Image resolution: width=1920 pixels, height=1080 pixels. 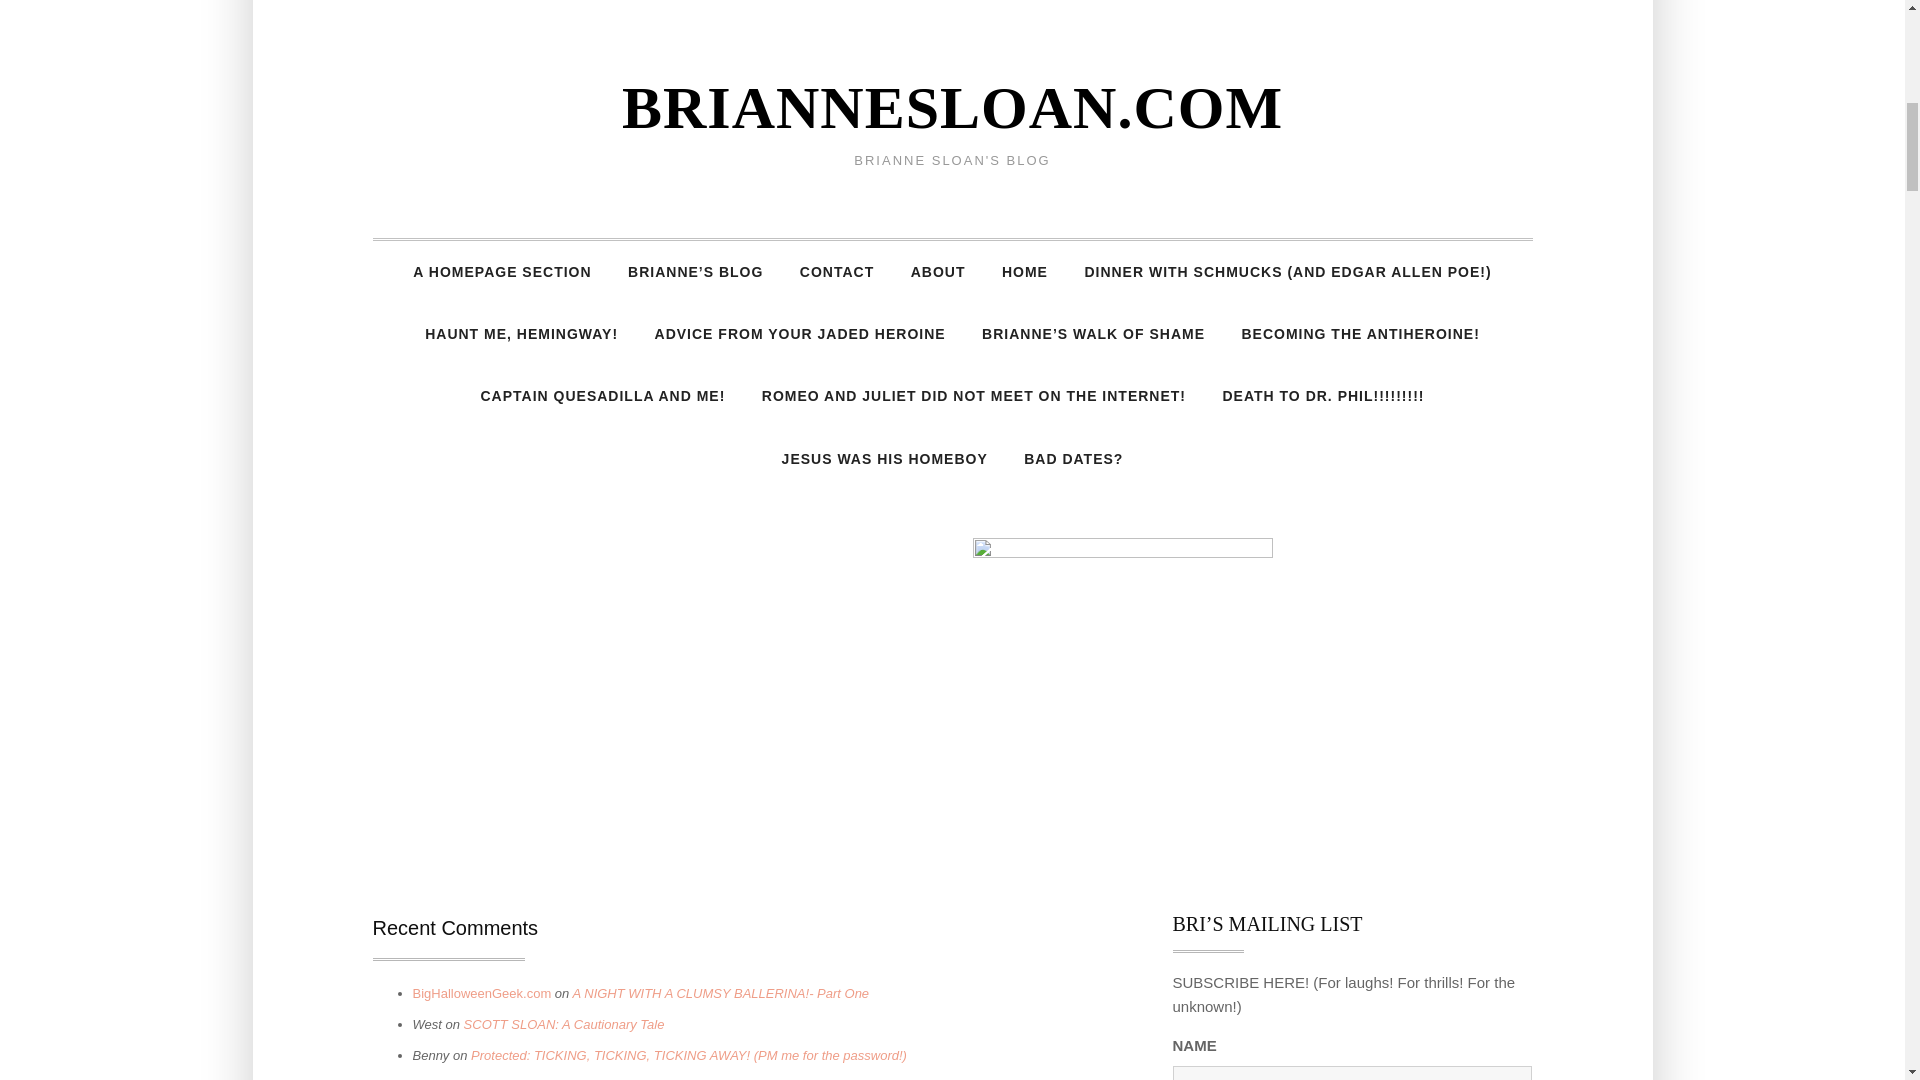 I want to click on DEATH TO DR. PHIL!!!!!!!!!, so click(x=1322, y=396).